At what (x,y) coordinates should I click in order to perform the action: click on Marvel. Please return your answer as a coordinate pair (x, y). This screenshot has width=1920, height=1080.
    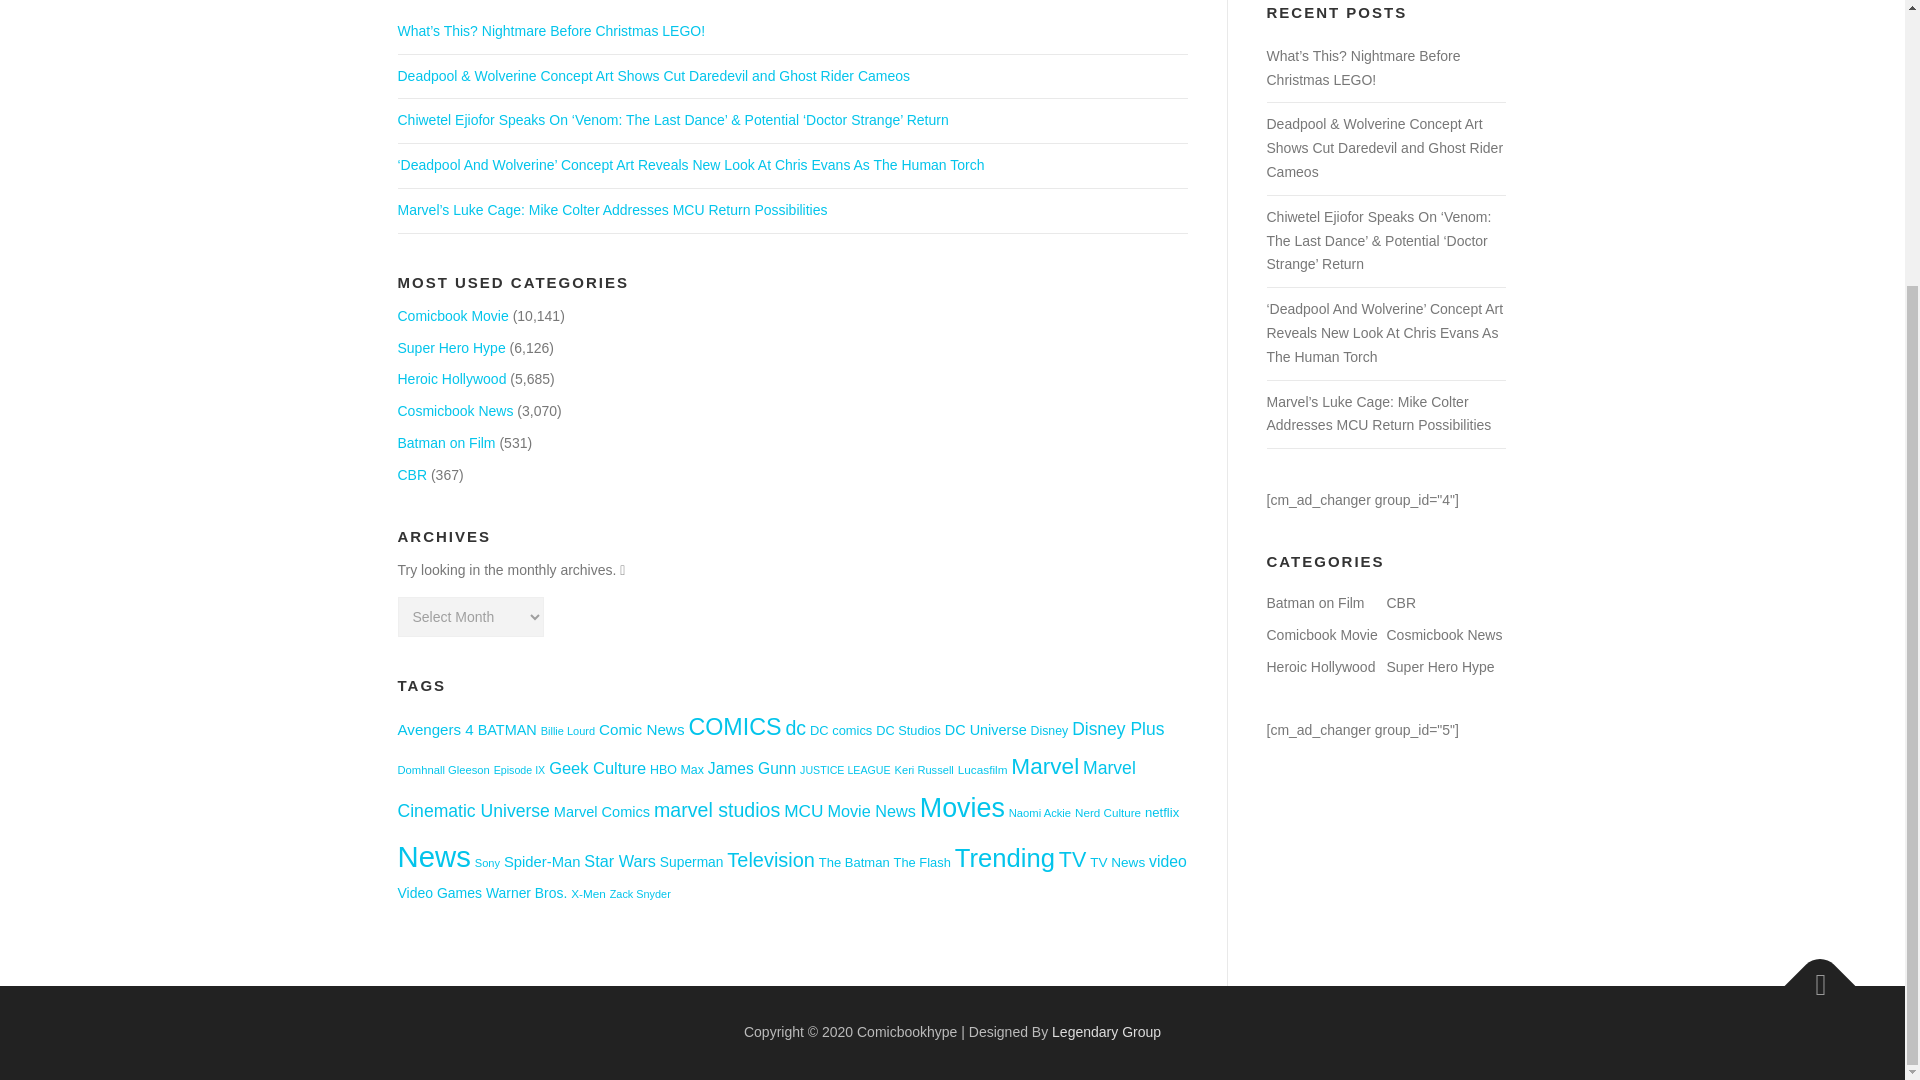
    Looking at the image, I should click on (1045, 766).